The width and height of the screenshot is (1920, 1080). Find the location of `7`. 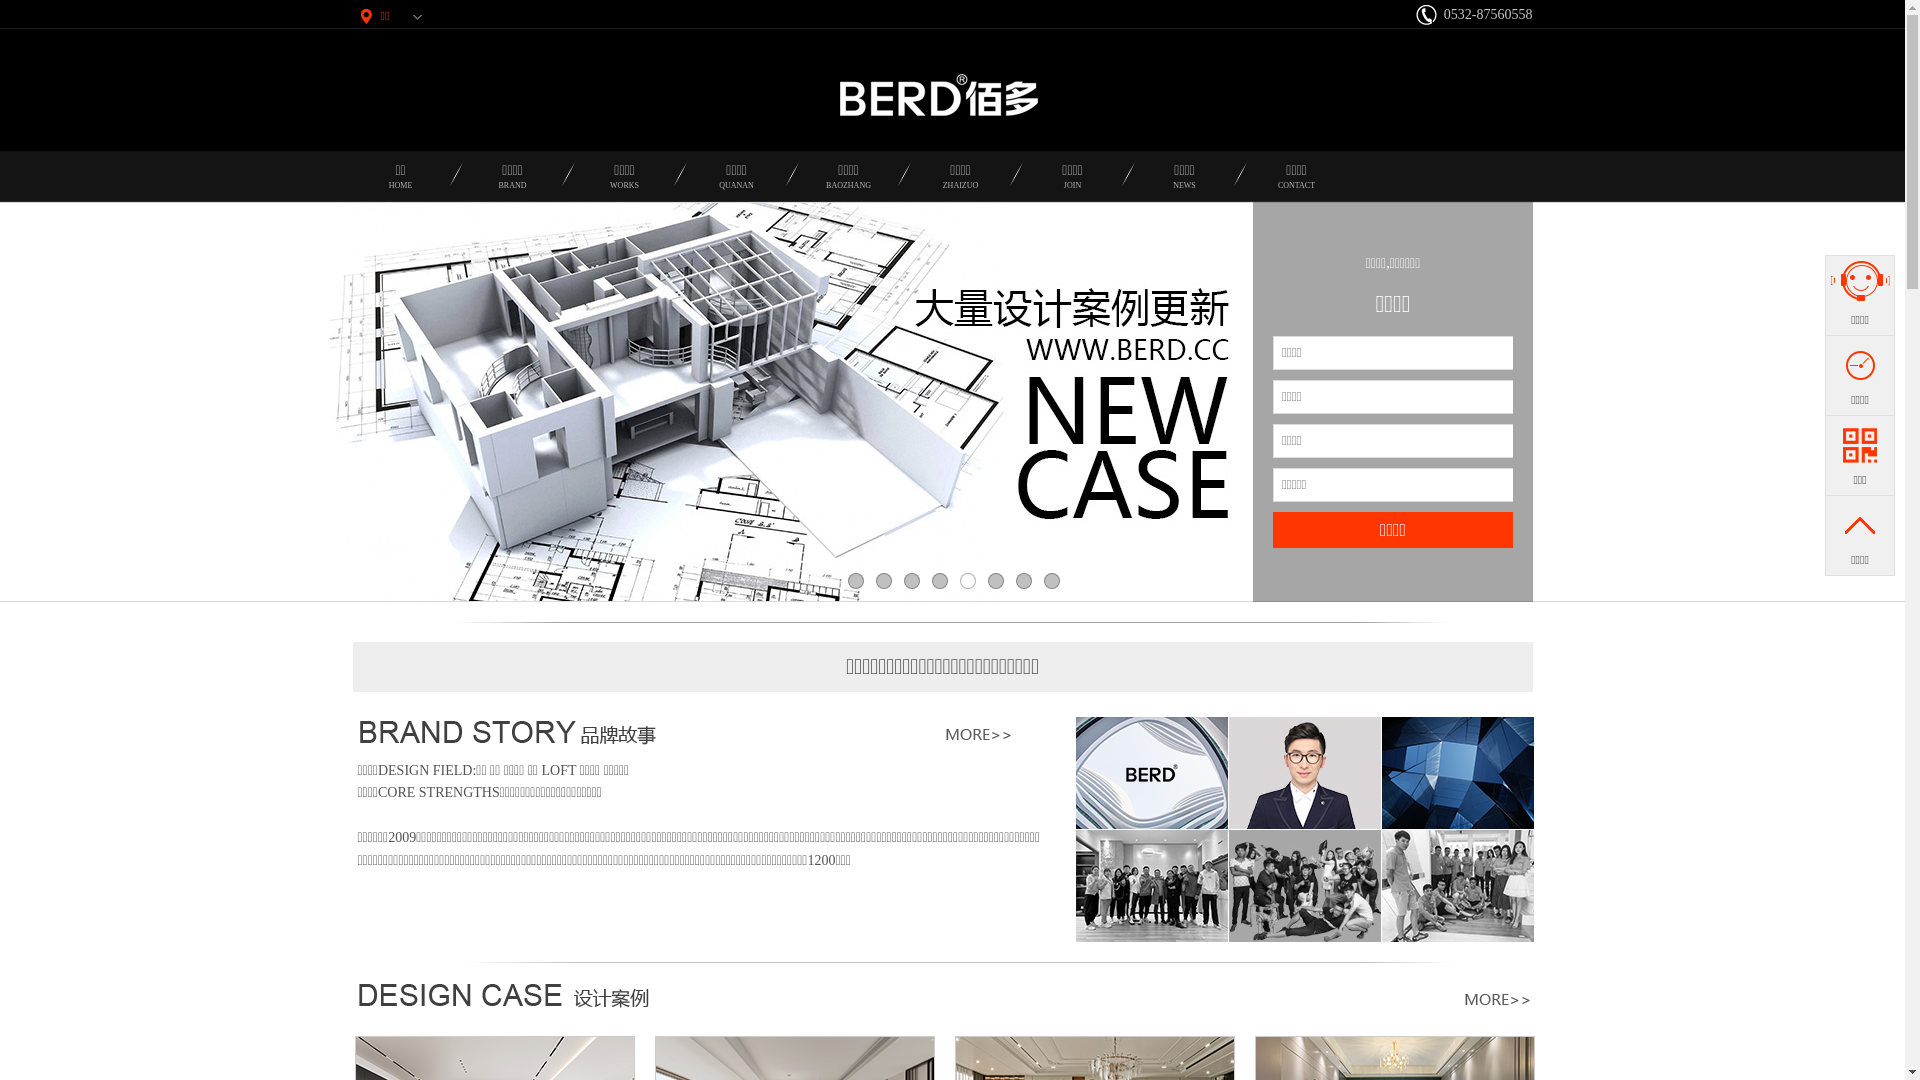

7 is located at coordinates (1024, 581).